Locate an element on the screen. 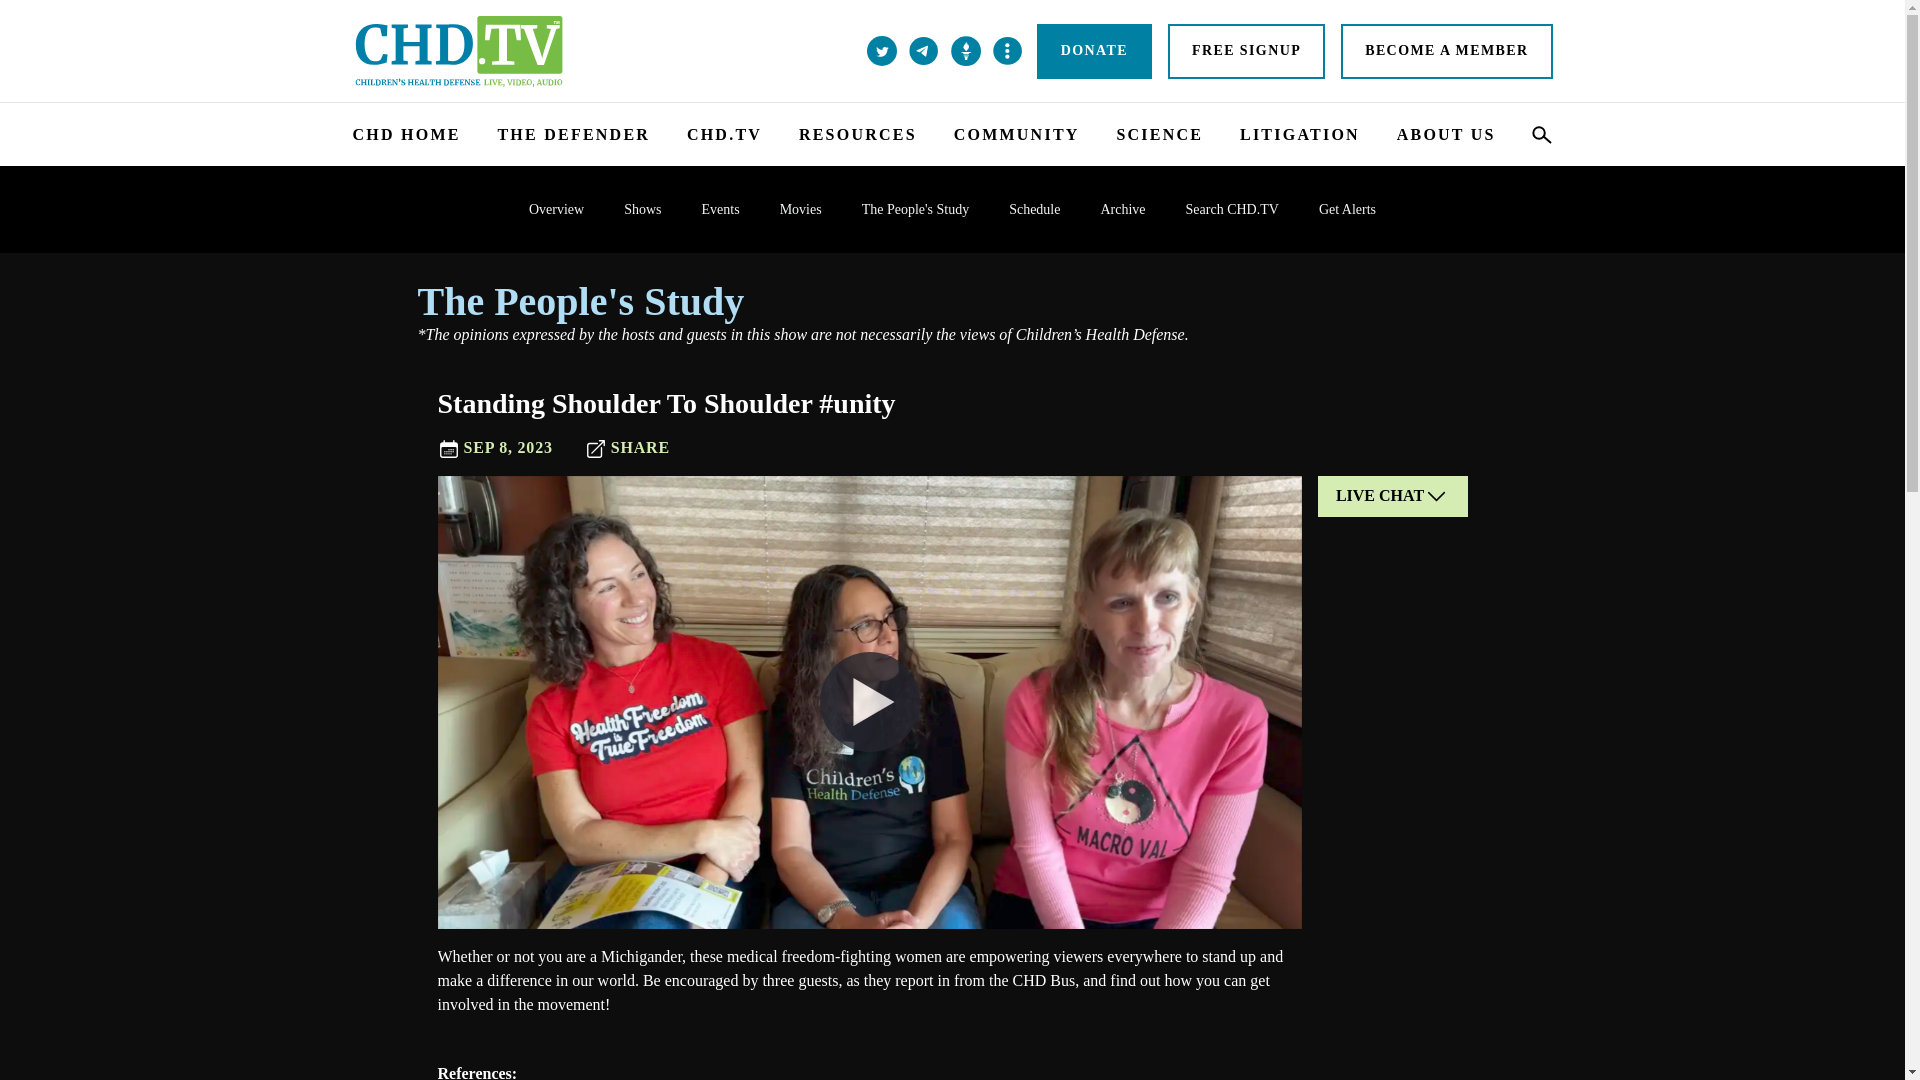 The height and width of the screenshot is (1080, 1920). Search CHD.TV is located at coordinates (1232, 209).